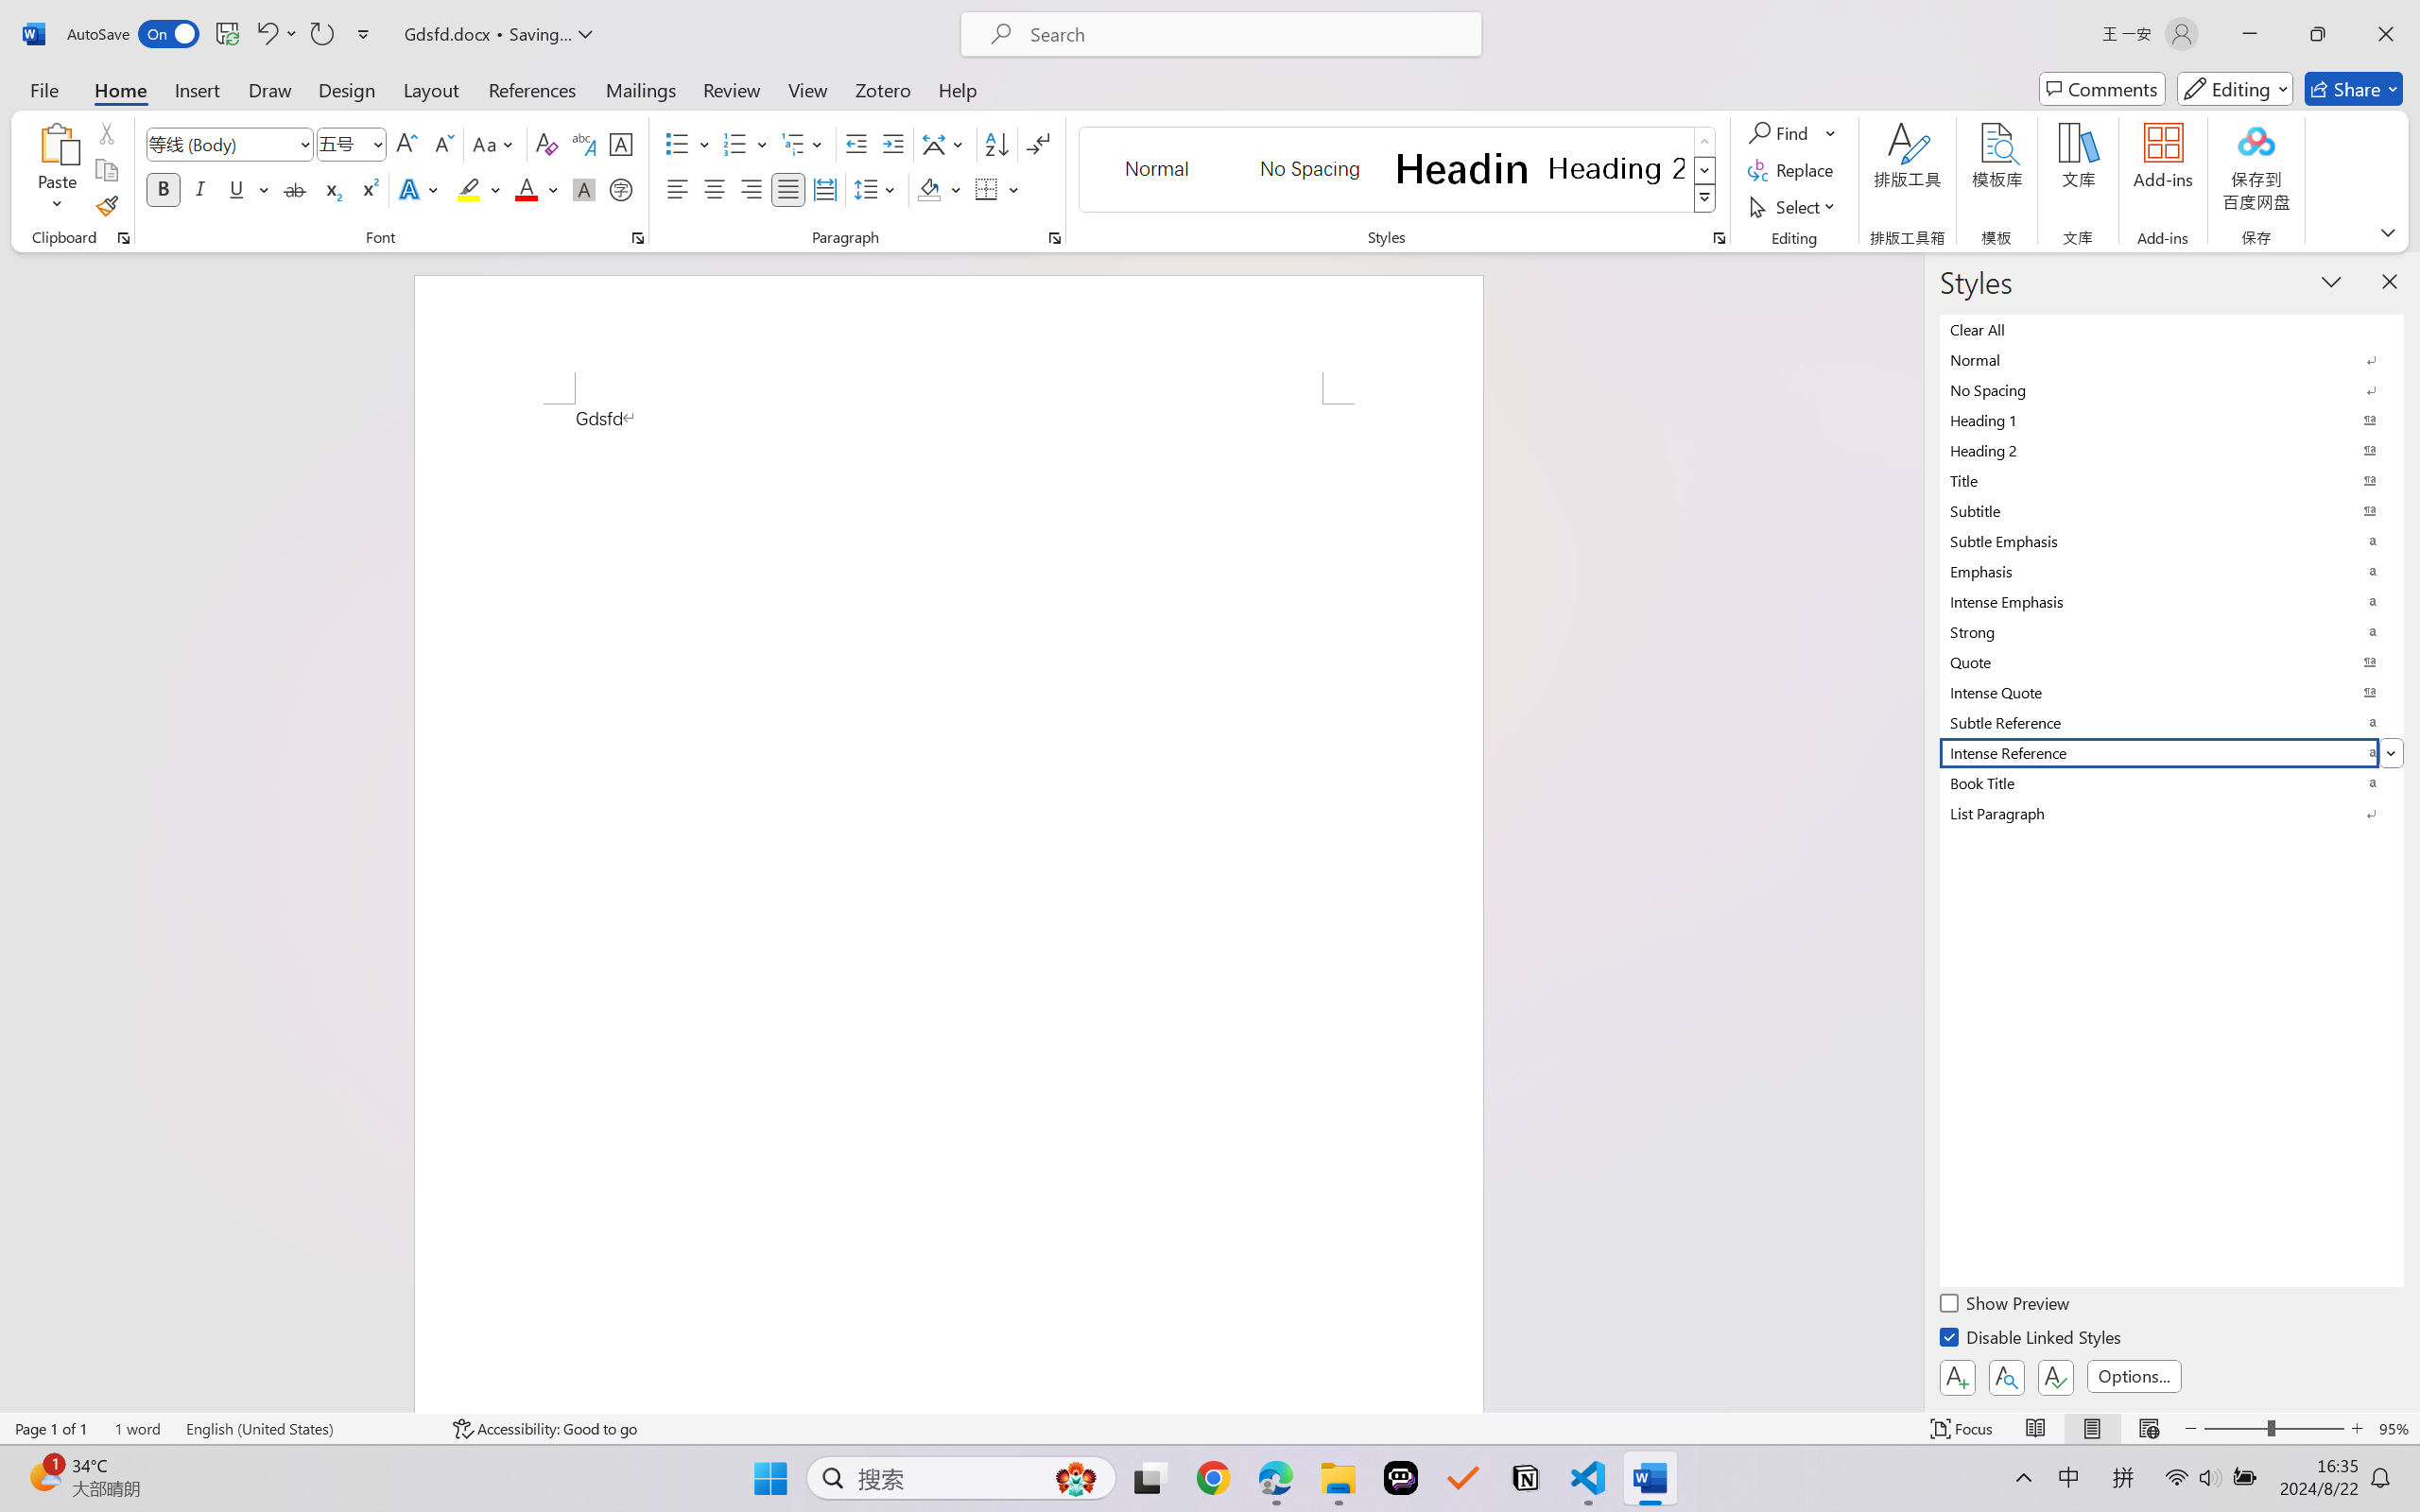 The width and height of the screenshot is (2420, 1512). I want to click on Emphasis, so click(2172, 571).